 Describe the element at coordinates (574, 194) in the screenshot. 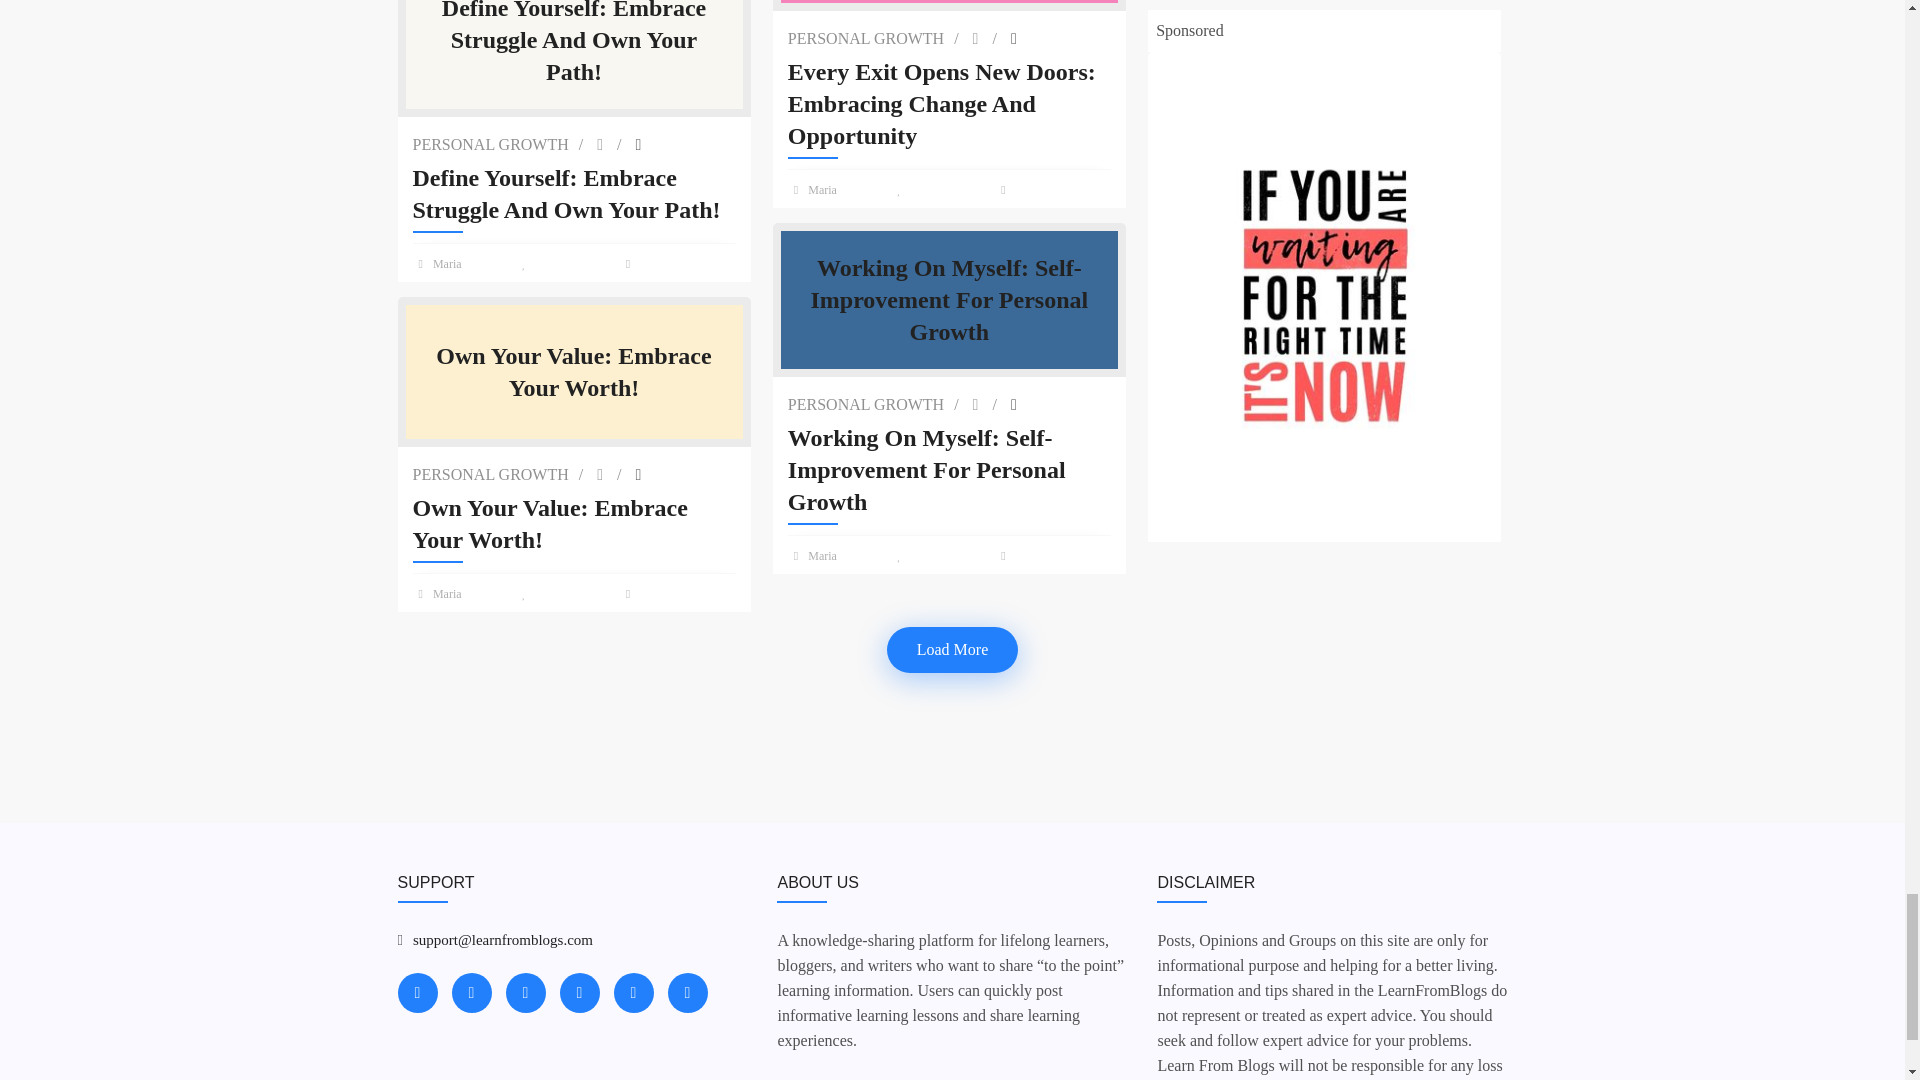

I see `Define Yourself: Embrace Struggle And Own Your Path!` at that location.